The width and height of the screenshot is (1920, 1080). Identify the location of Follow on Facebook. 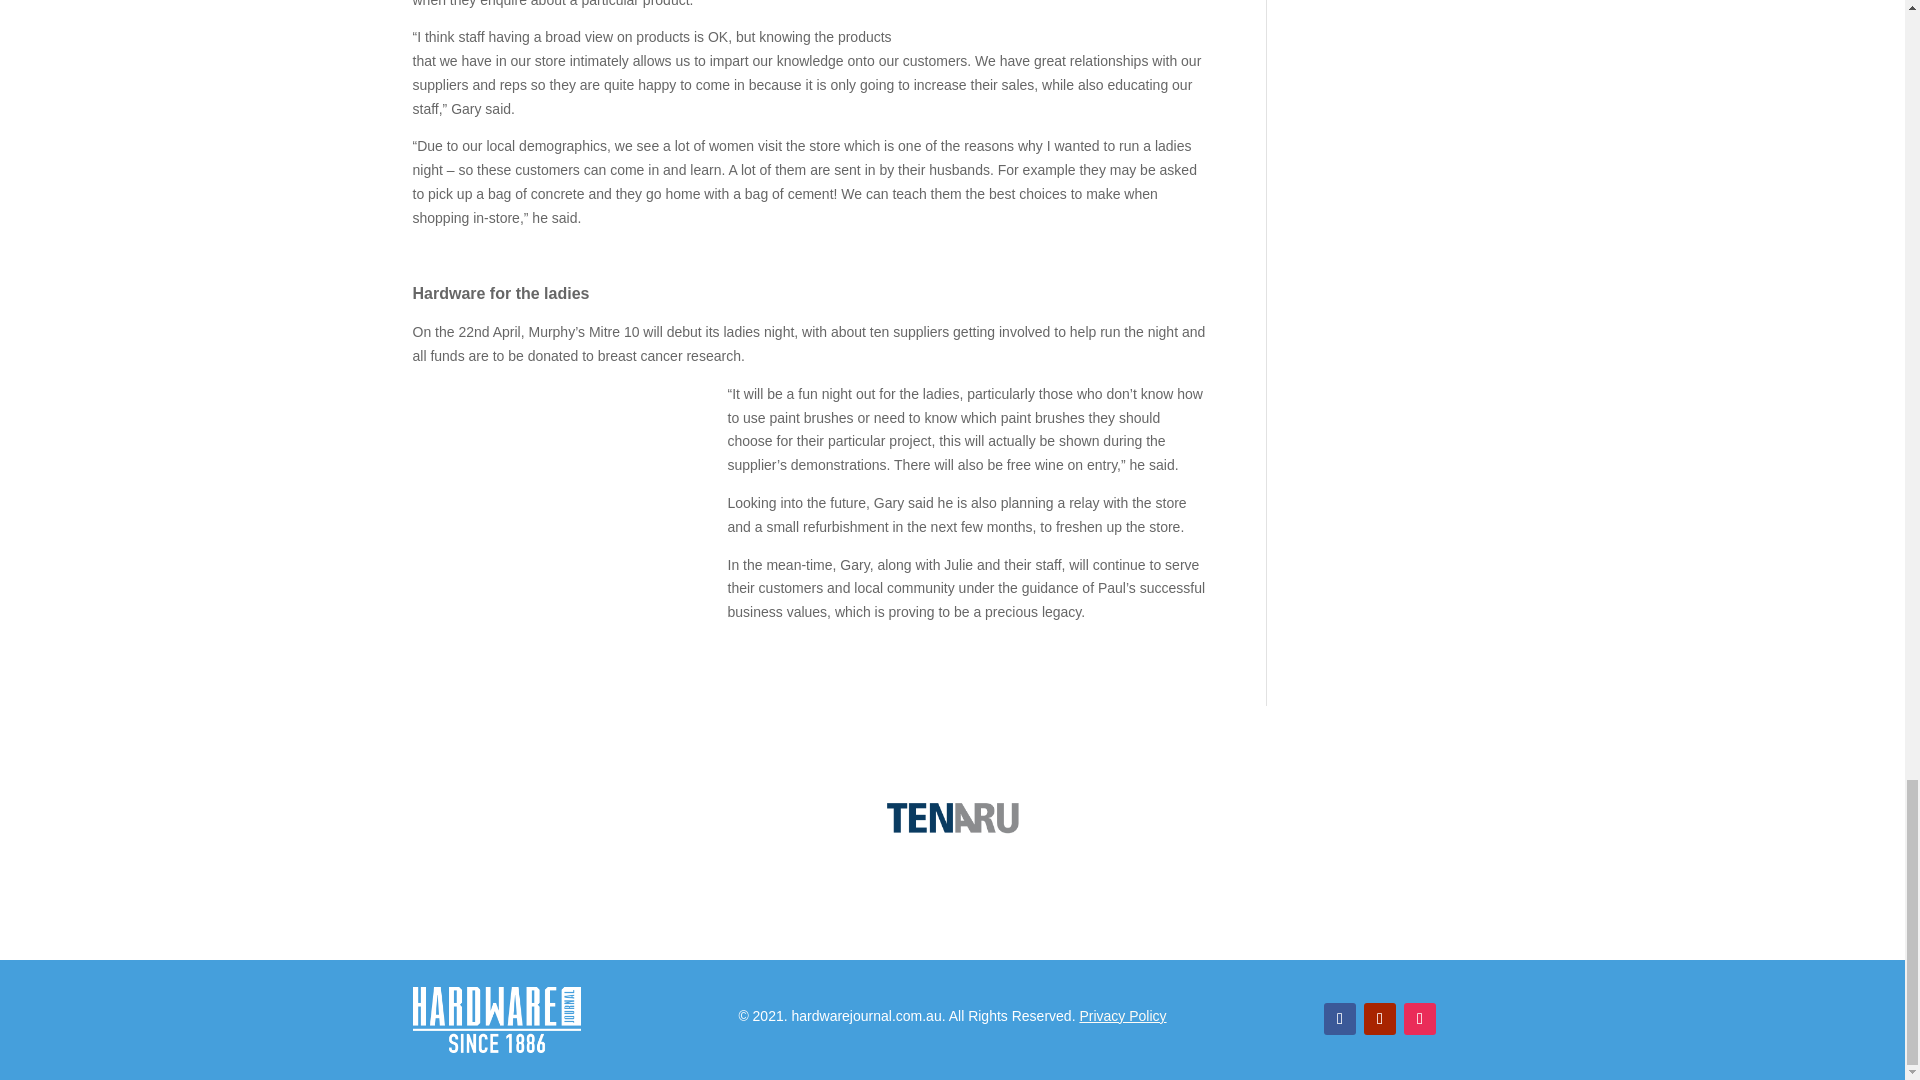
(1340, 1018).